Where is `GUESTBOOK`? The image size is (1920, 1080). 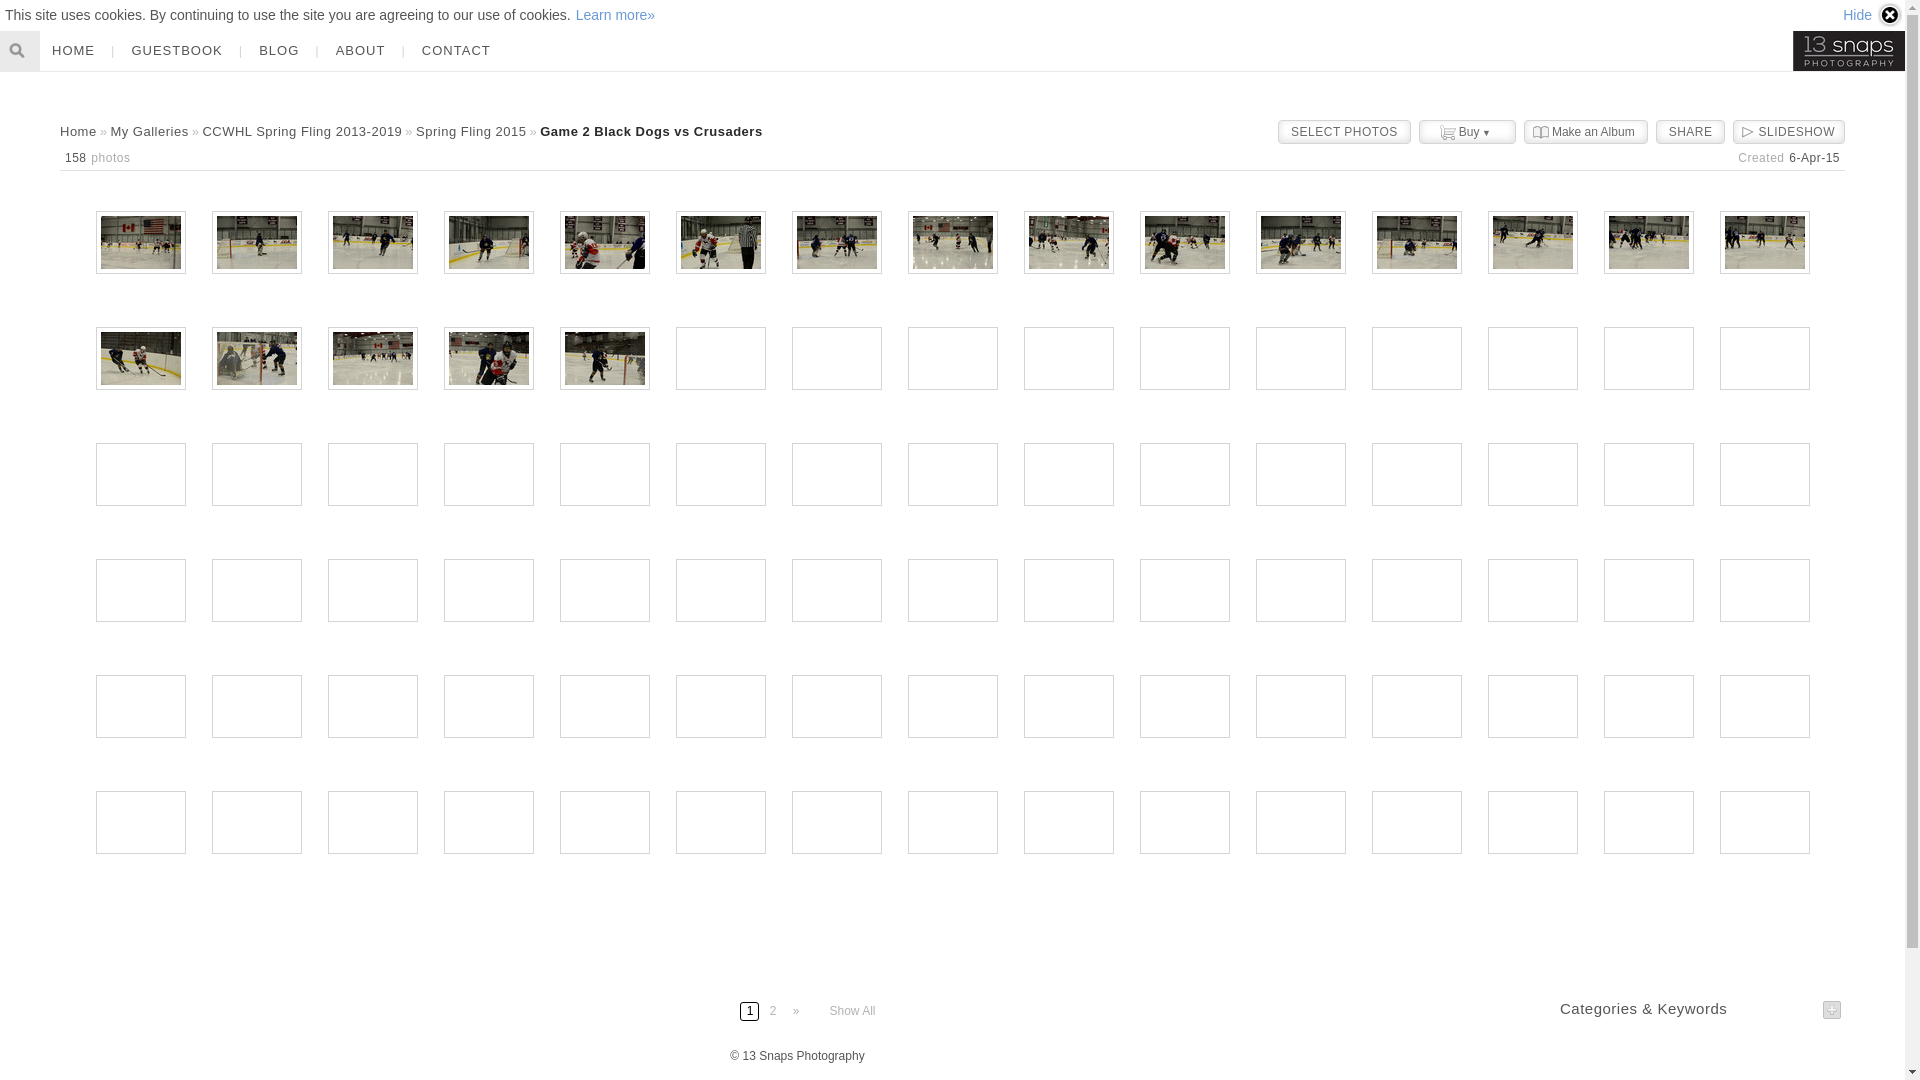
GUESTBOOK is located at coordinates (176, 51).